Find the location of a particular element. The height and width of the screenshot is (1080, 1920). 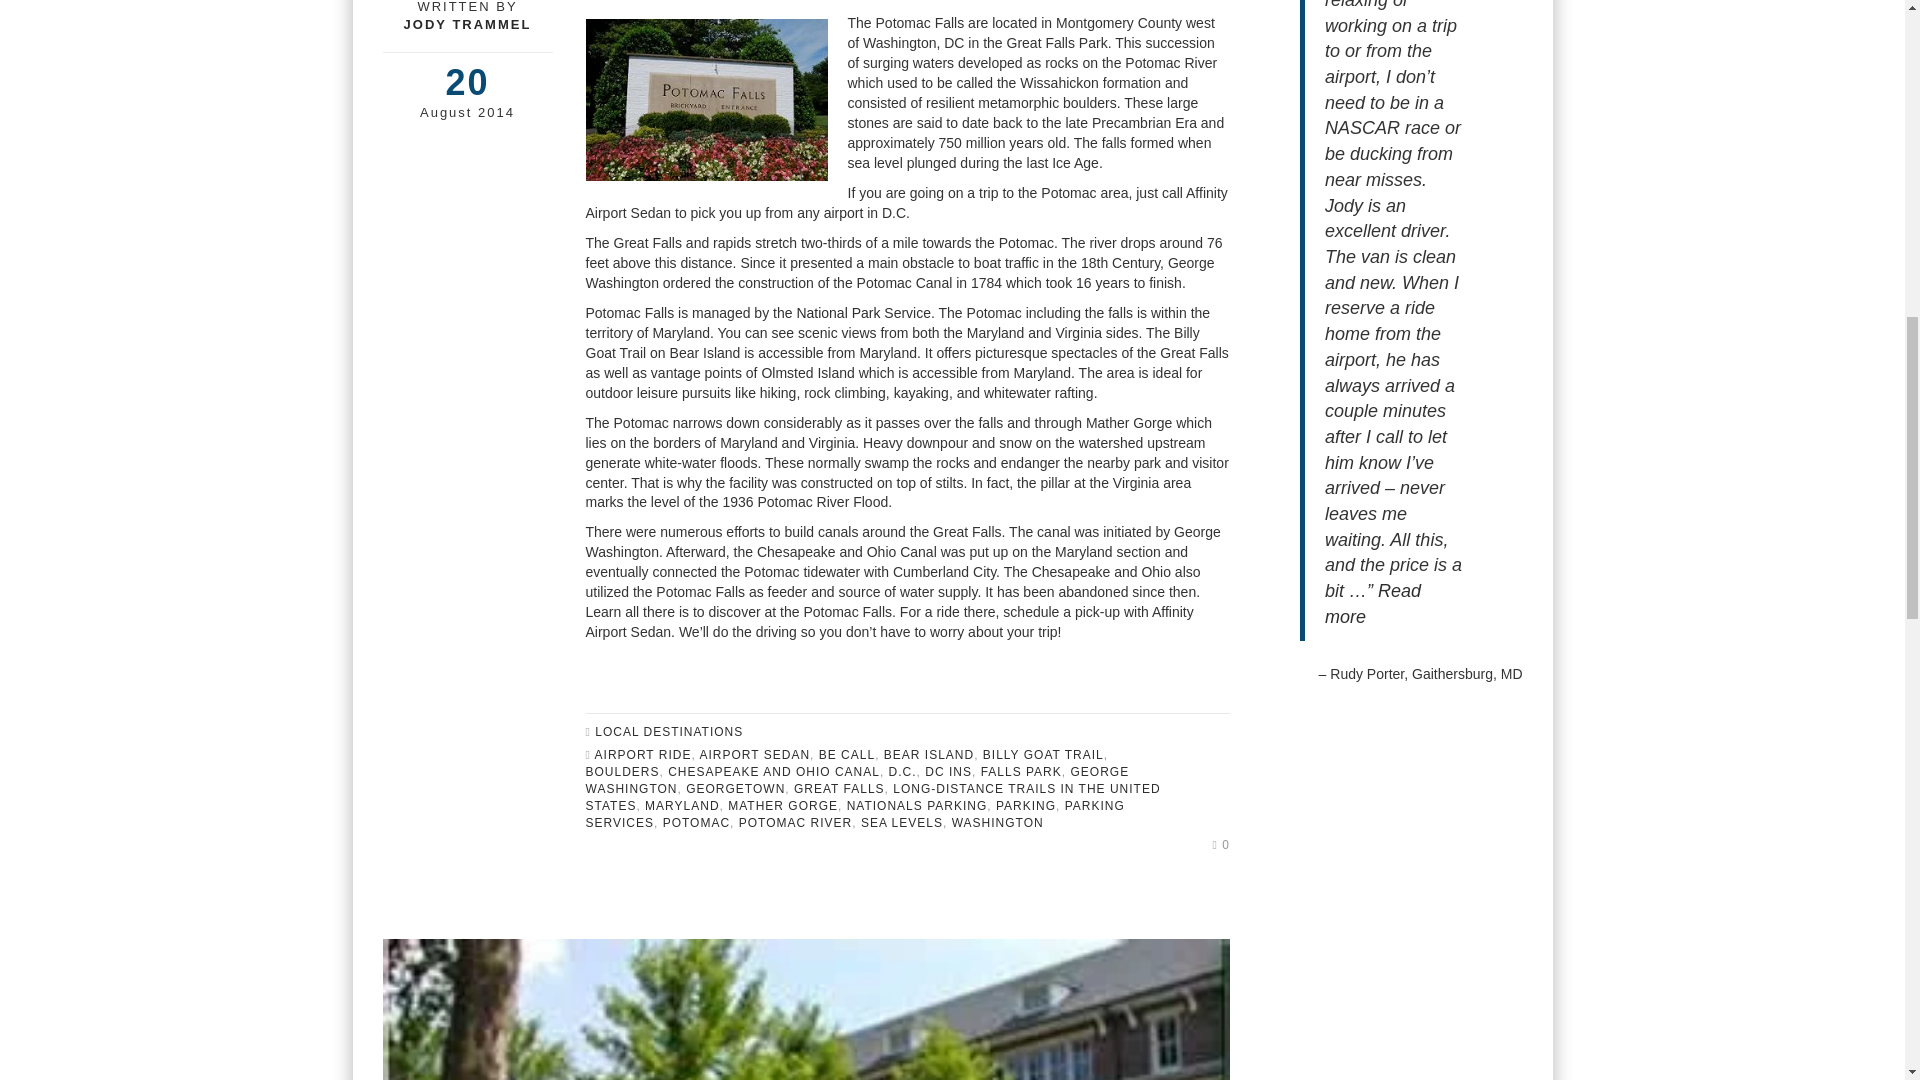

AIRPORT SEDAN is located at coordinates (755, 755).